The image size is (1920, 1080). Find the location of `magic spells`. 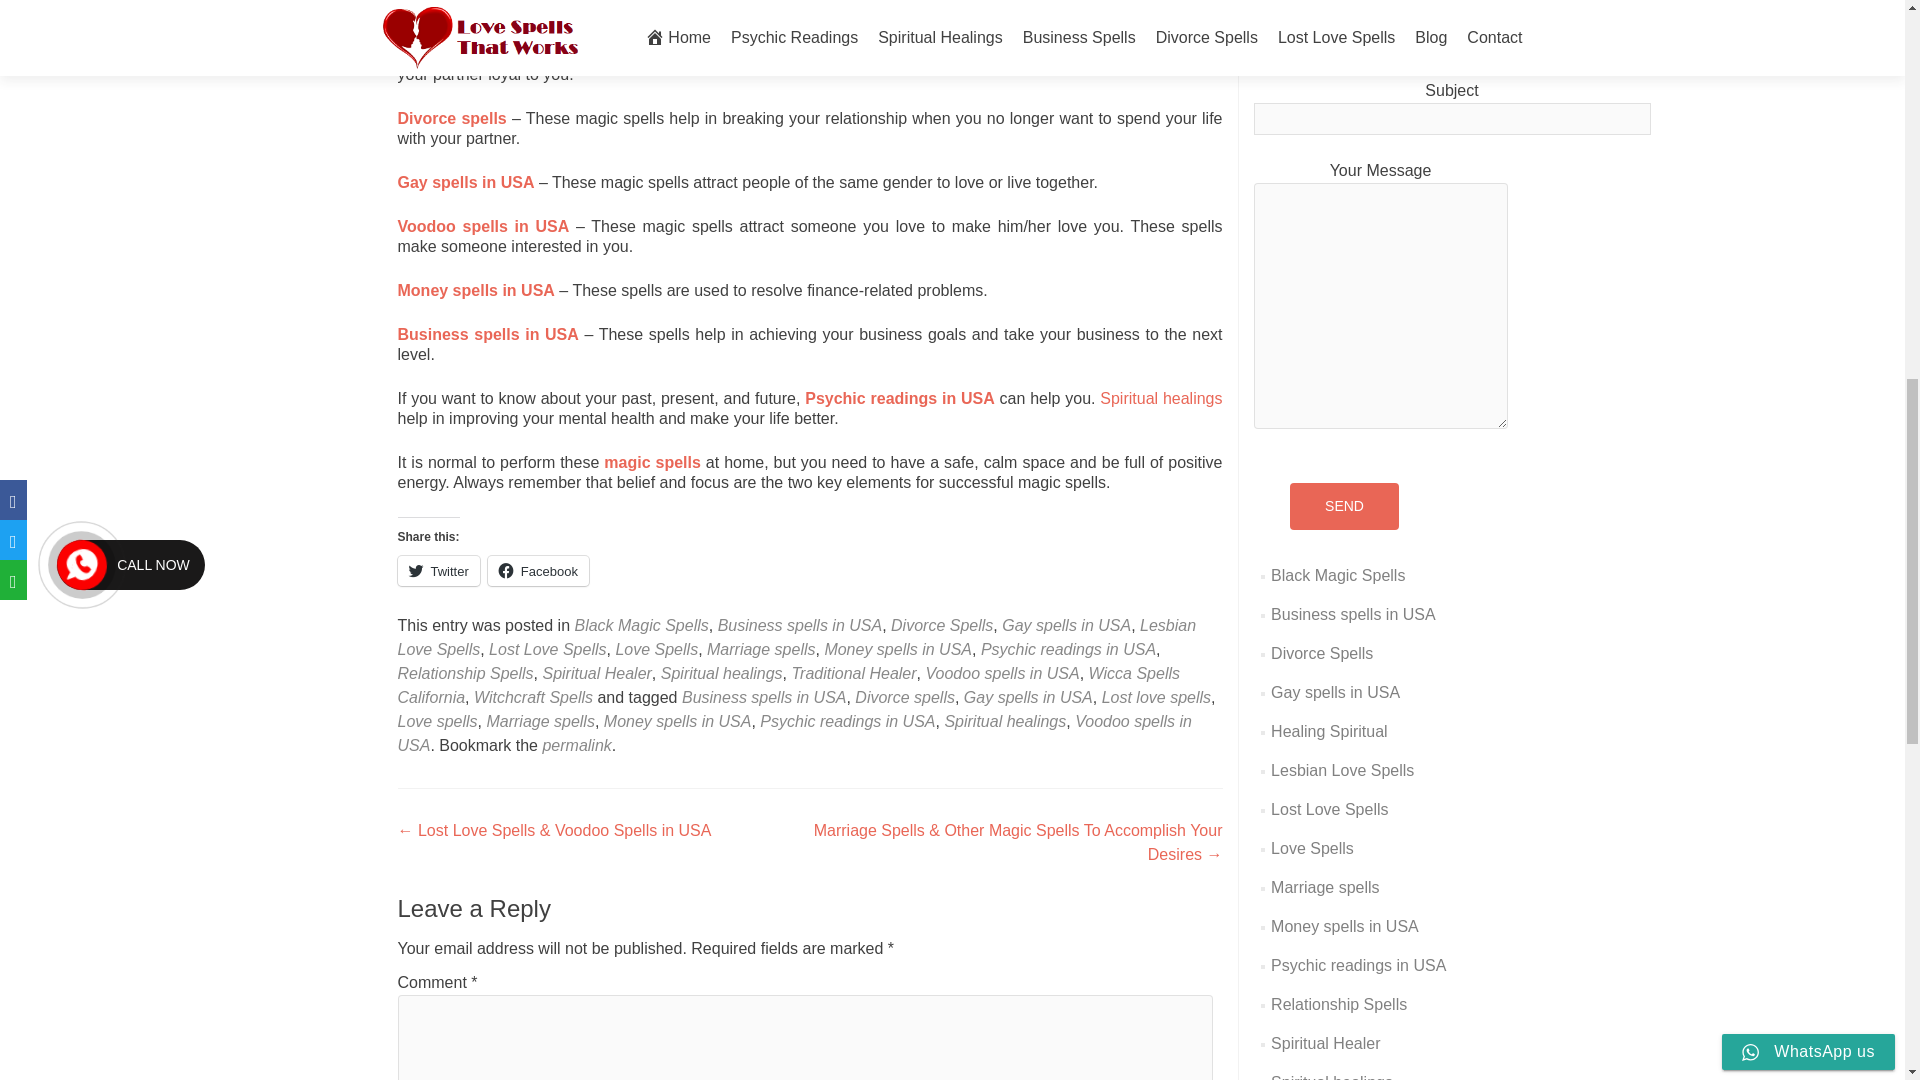

magic spells is located at coordinates (652, 462).